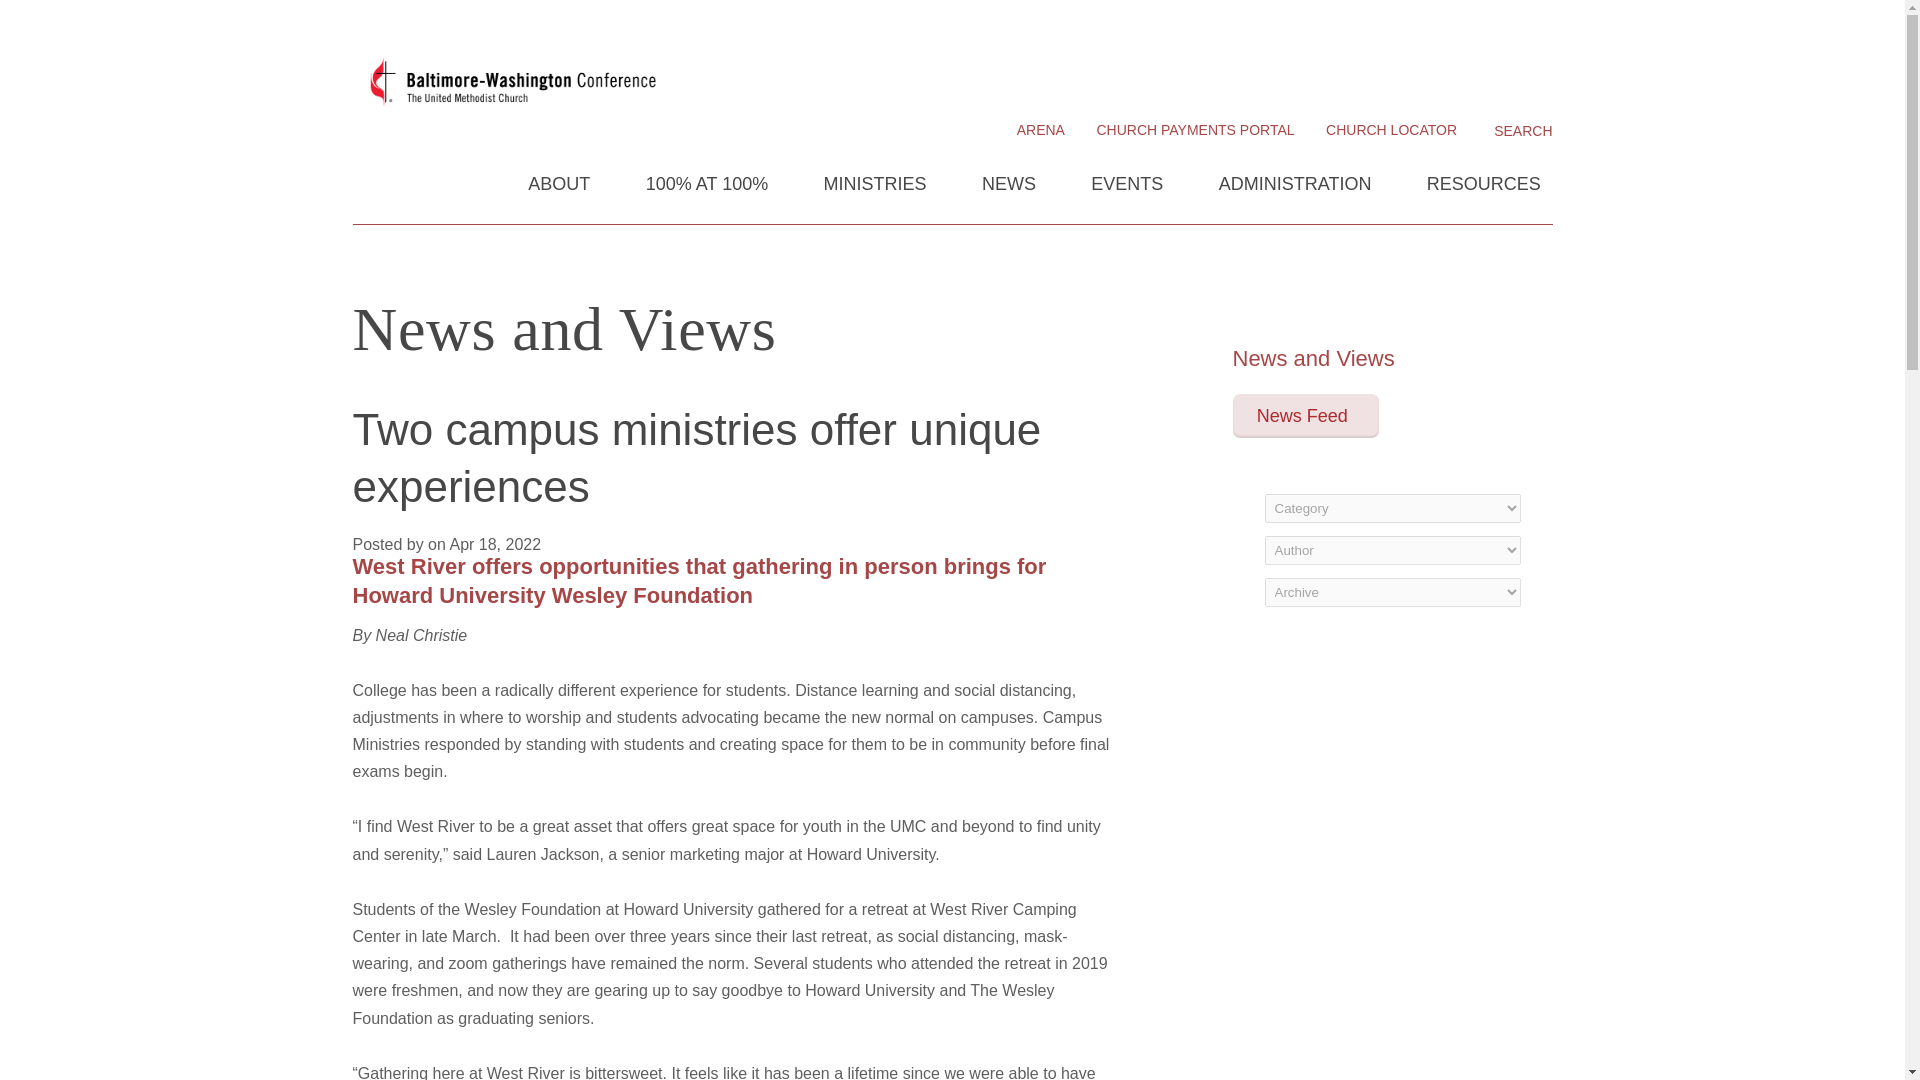  Describe the element at coordinates (1392, 130) in the screenshot. I see `Church Locator` at that location.